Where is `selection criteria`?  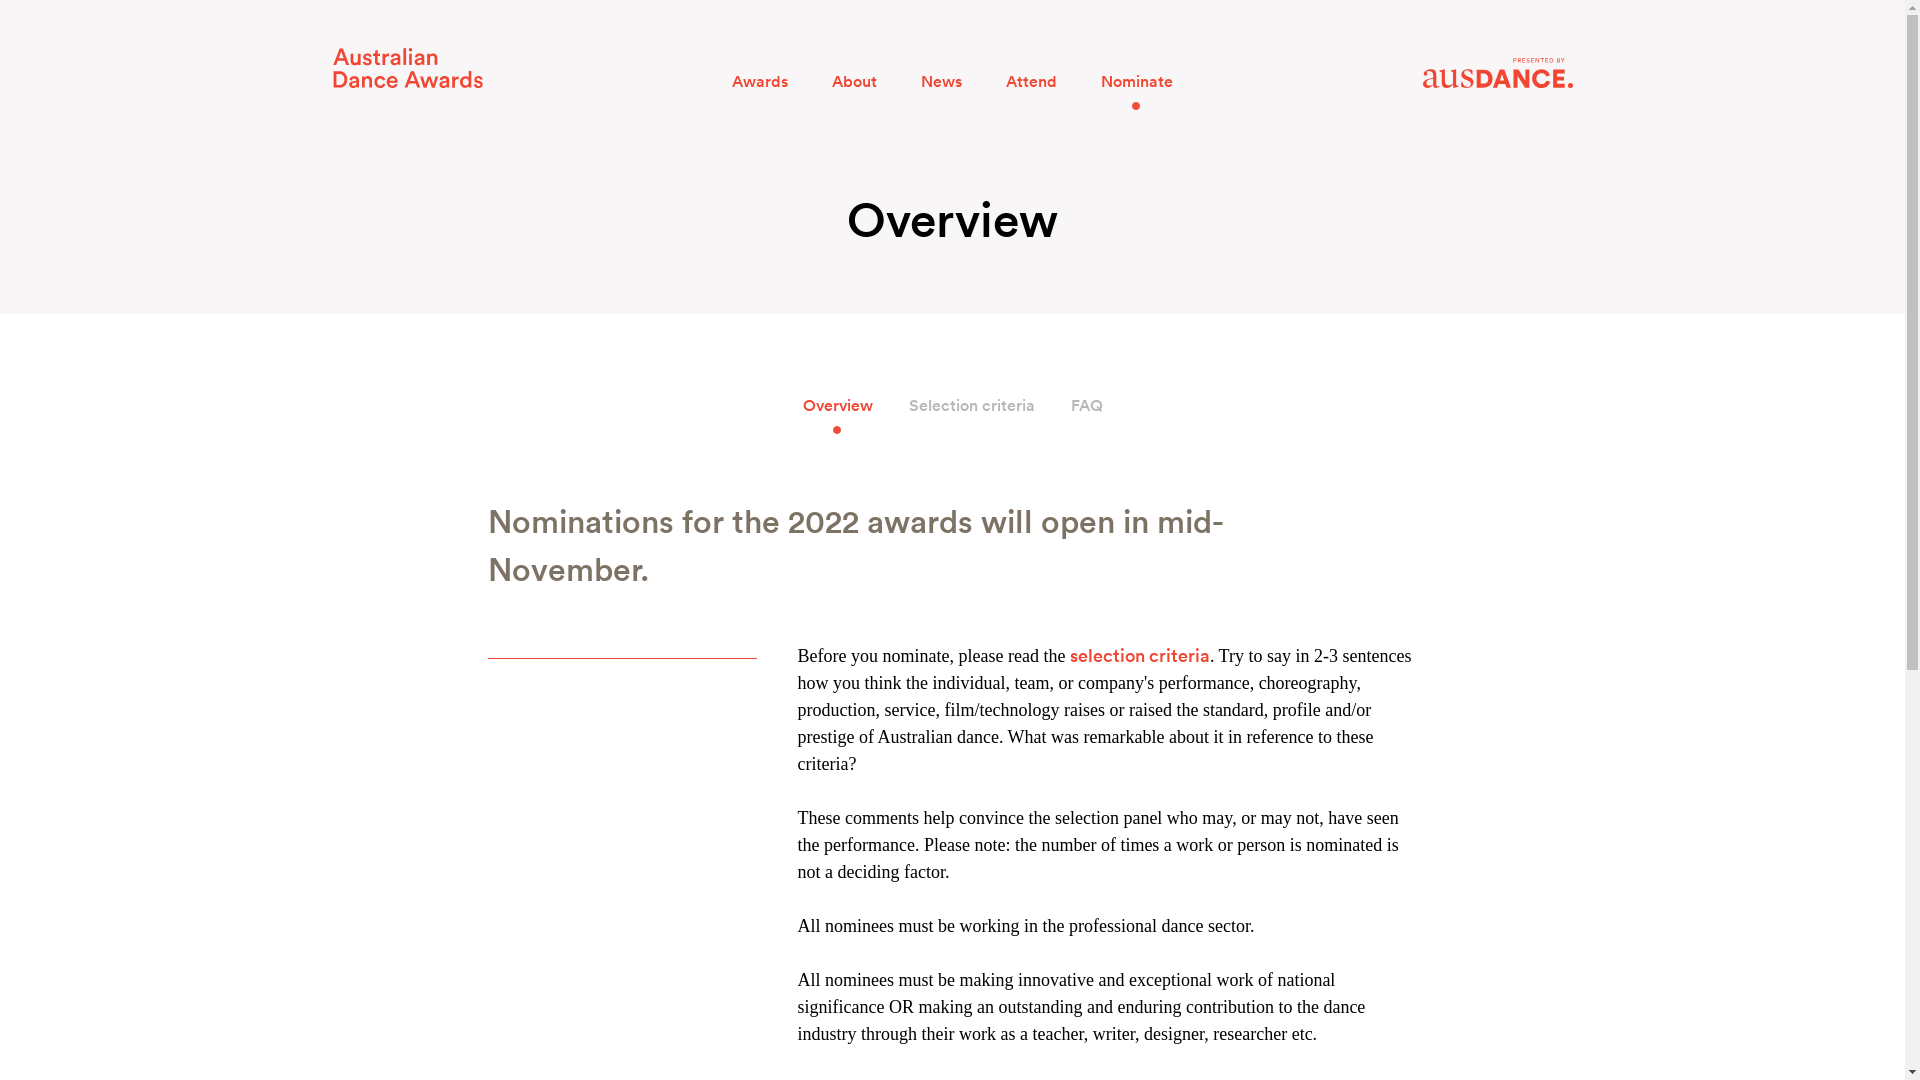 selection criteria is located at coordinates (1140, 656).